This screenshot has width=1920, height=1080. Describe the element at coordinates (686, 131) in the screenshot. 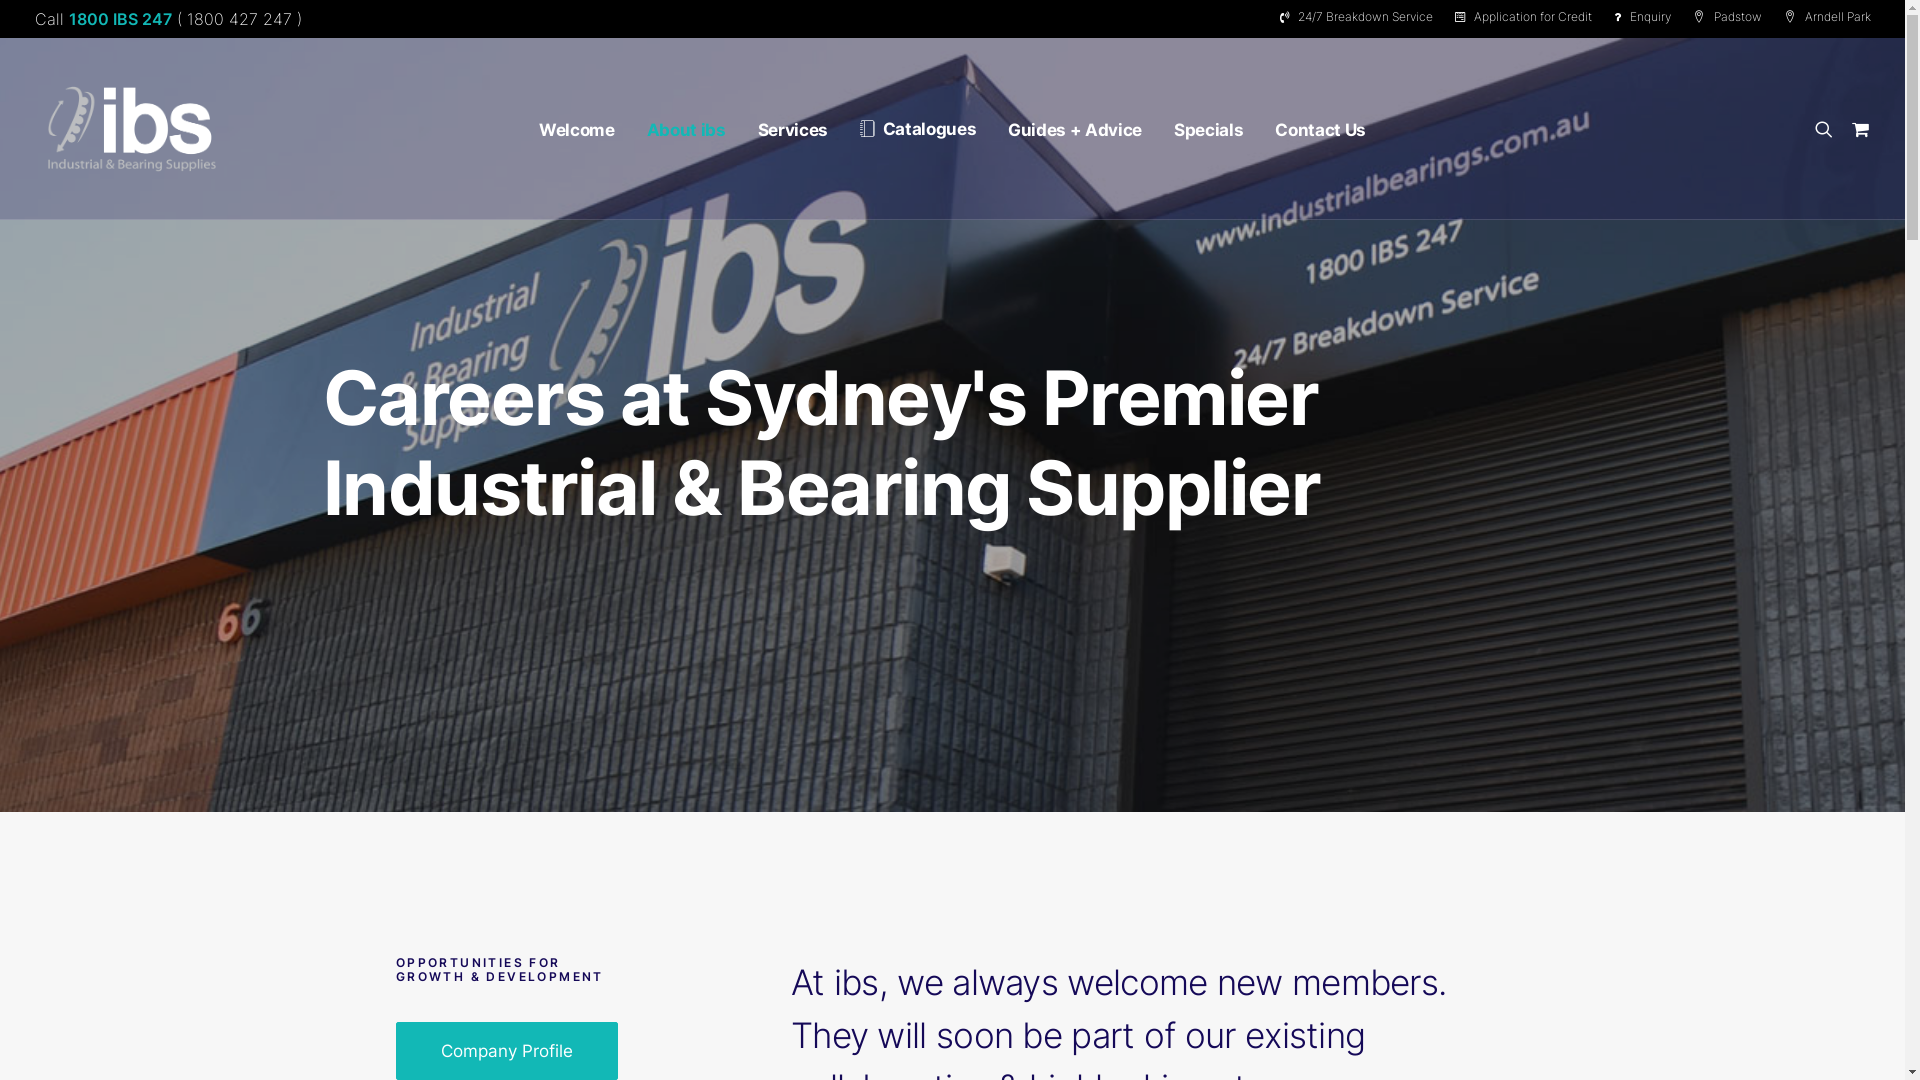

I see `About ibs` at that location.